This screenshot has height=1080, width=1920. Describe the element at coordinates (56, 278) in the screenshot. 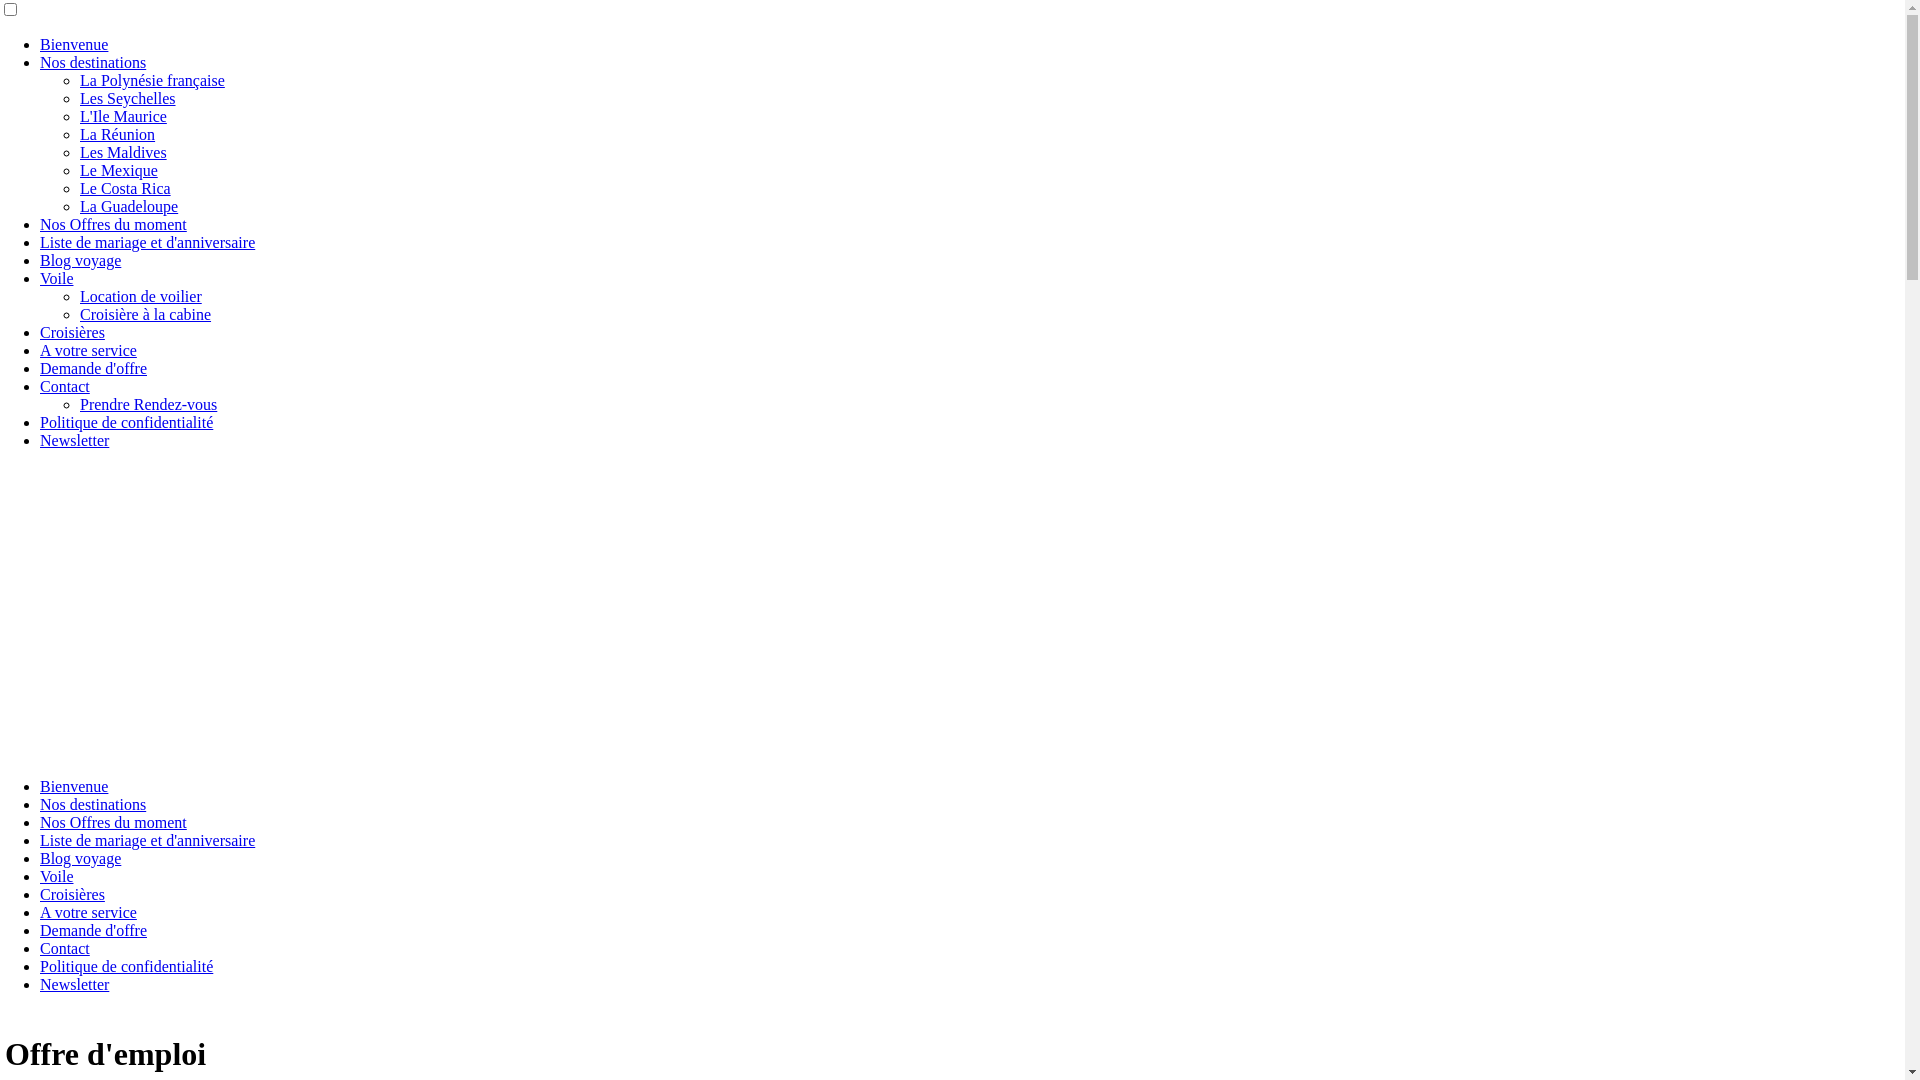

I see `Voile` at that location.